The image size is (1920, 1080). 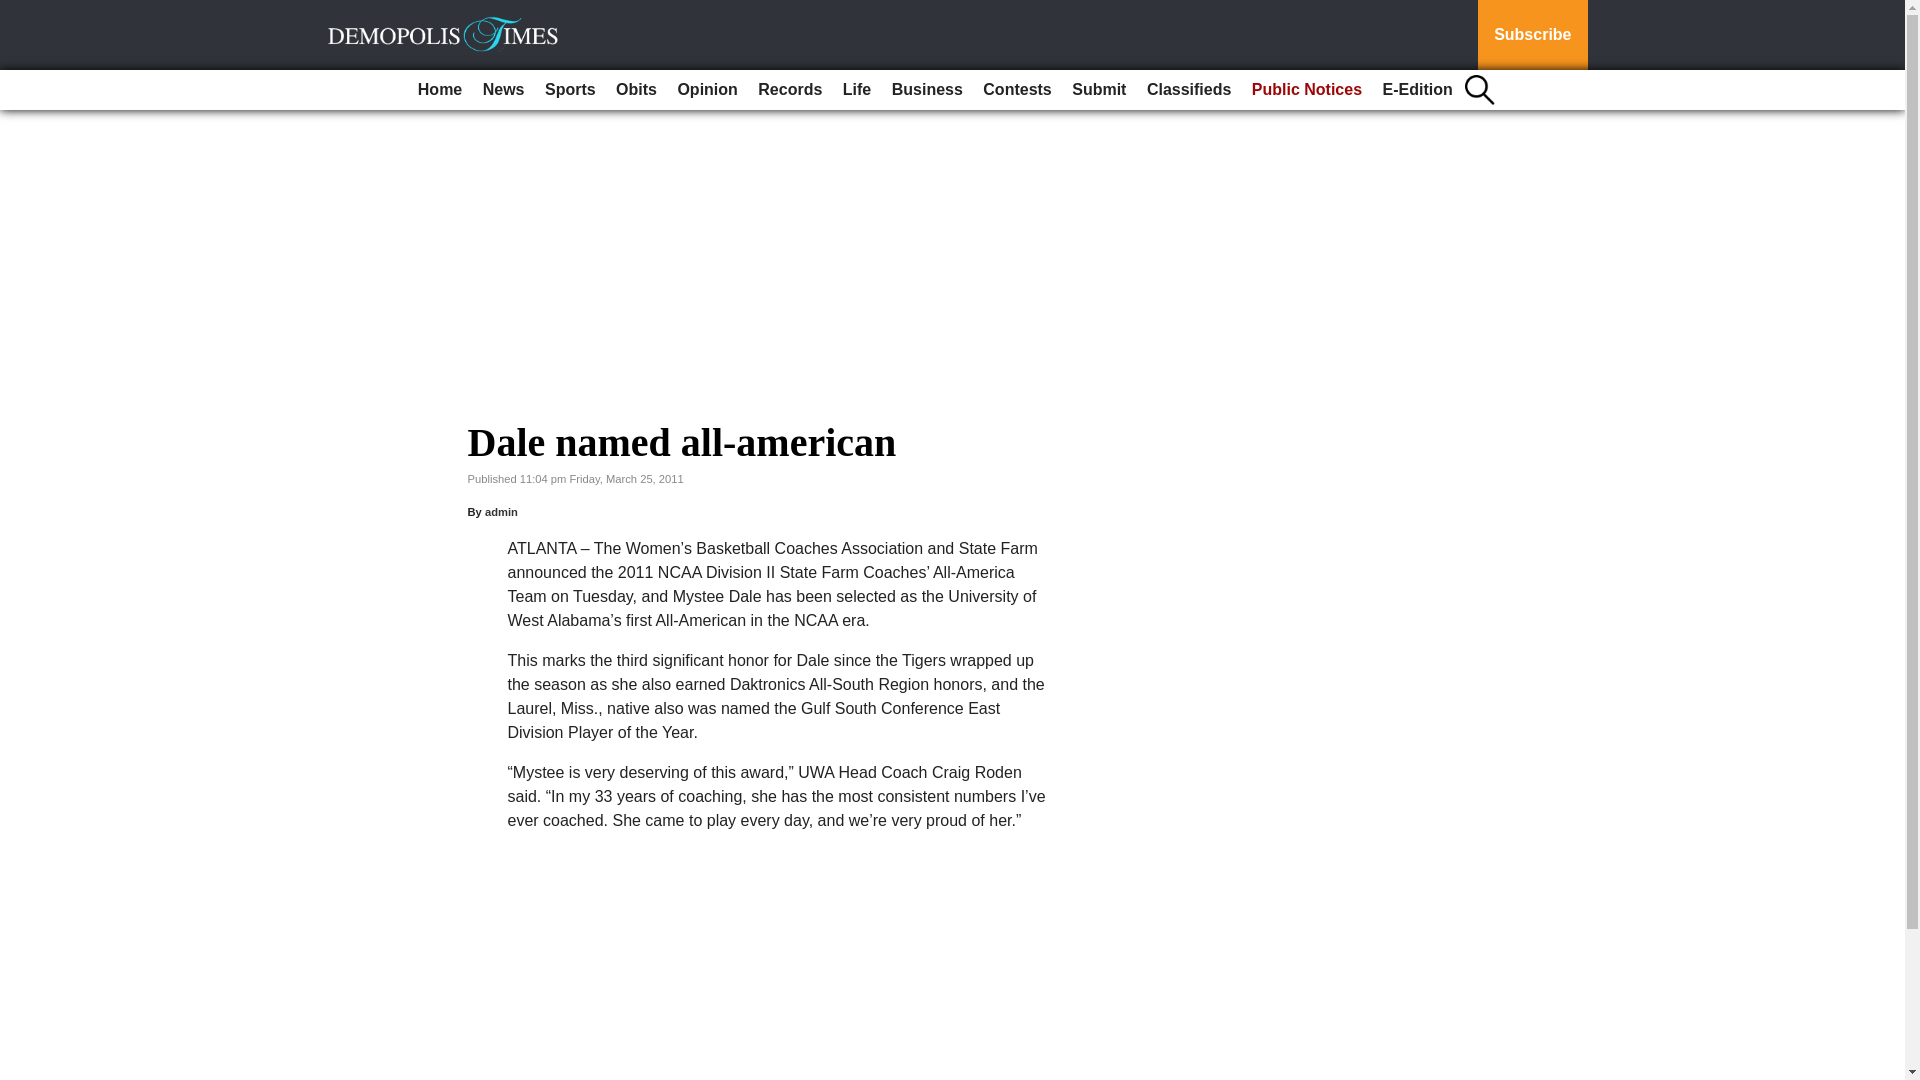 What do you see at coordinates (927, 90) in the screenshot?
I see `Business` at bounding box center [927, 90].